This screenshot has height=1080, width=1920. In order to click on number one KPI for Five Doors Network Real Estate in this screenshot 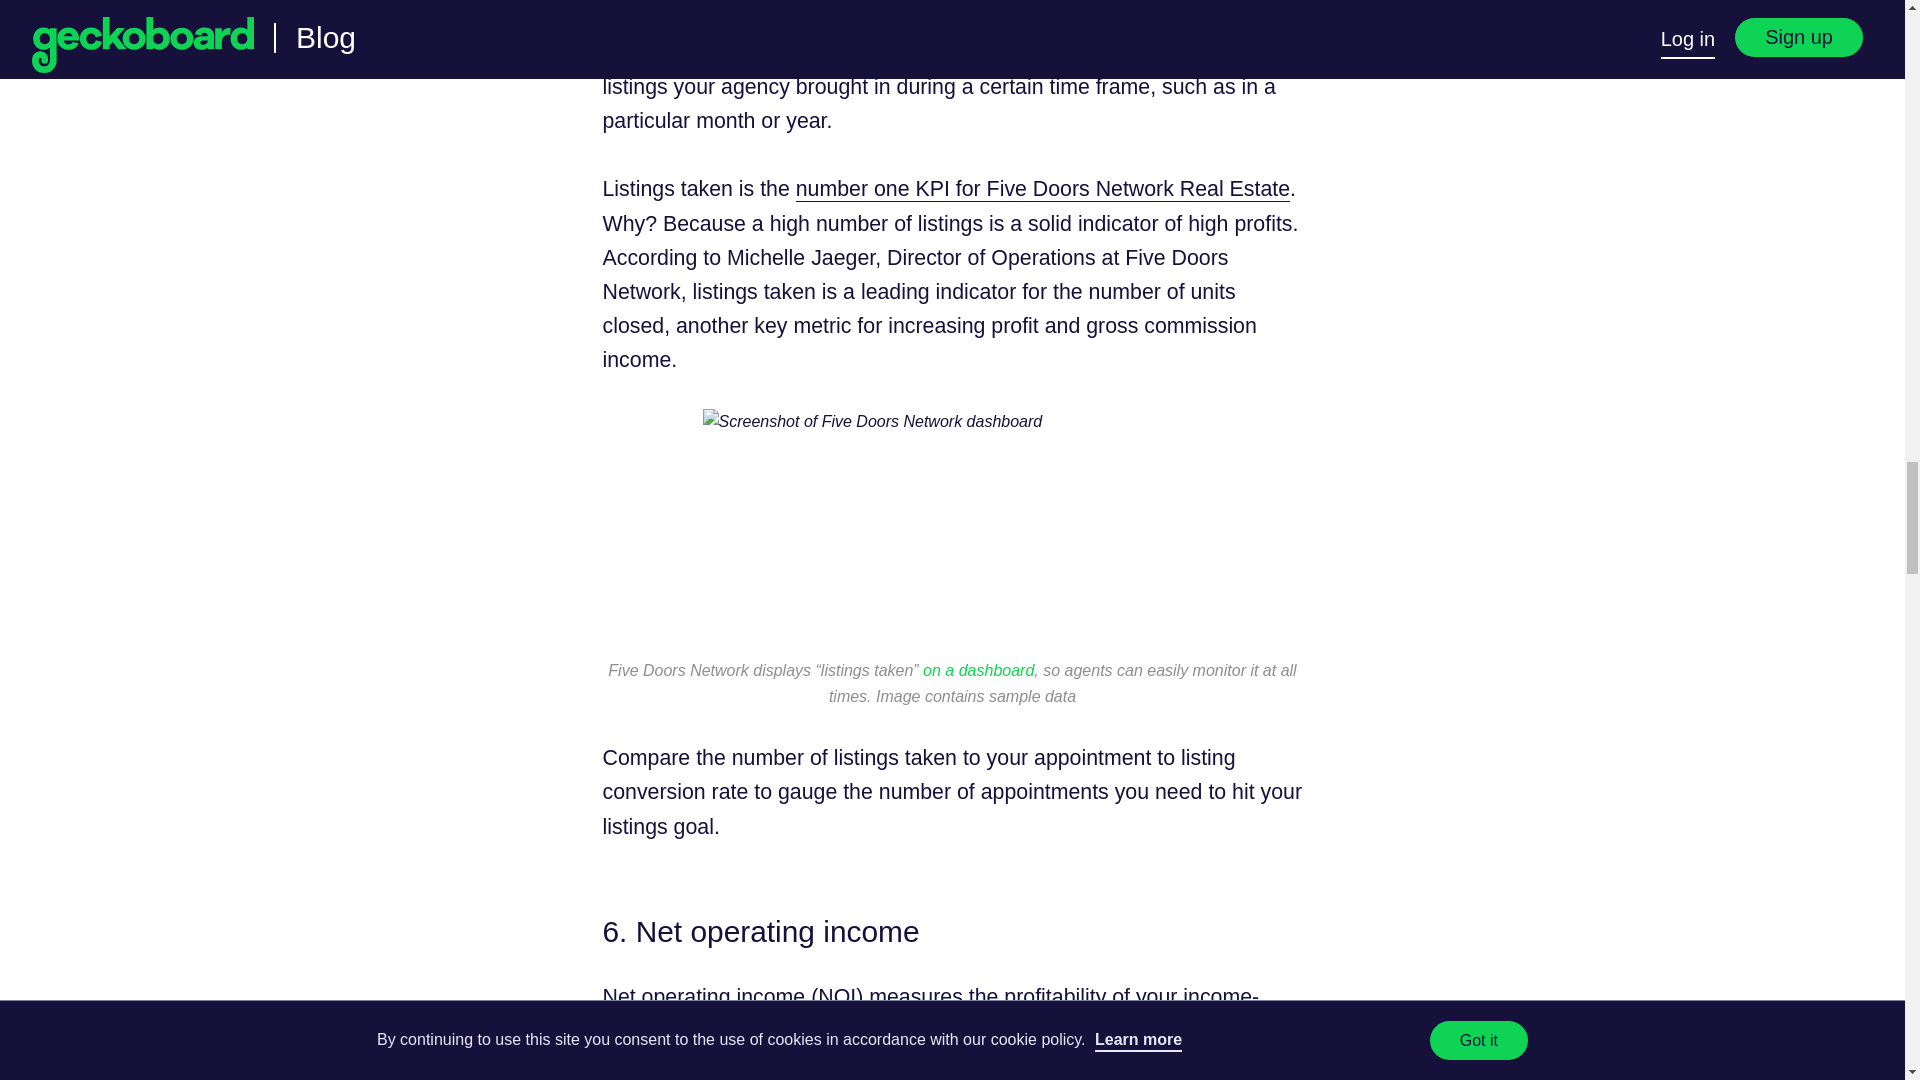, I will do `click(1043, 189)`.